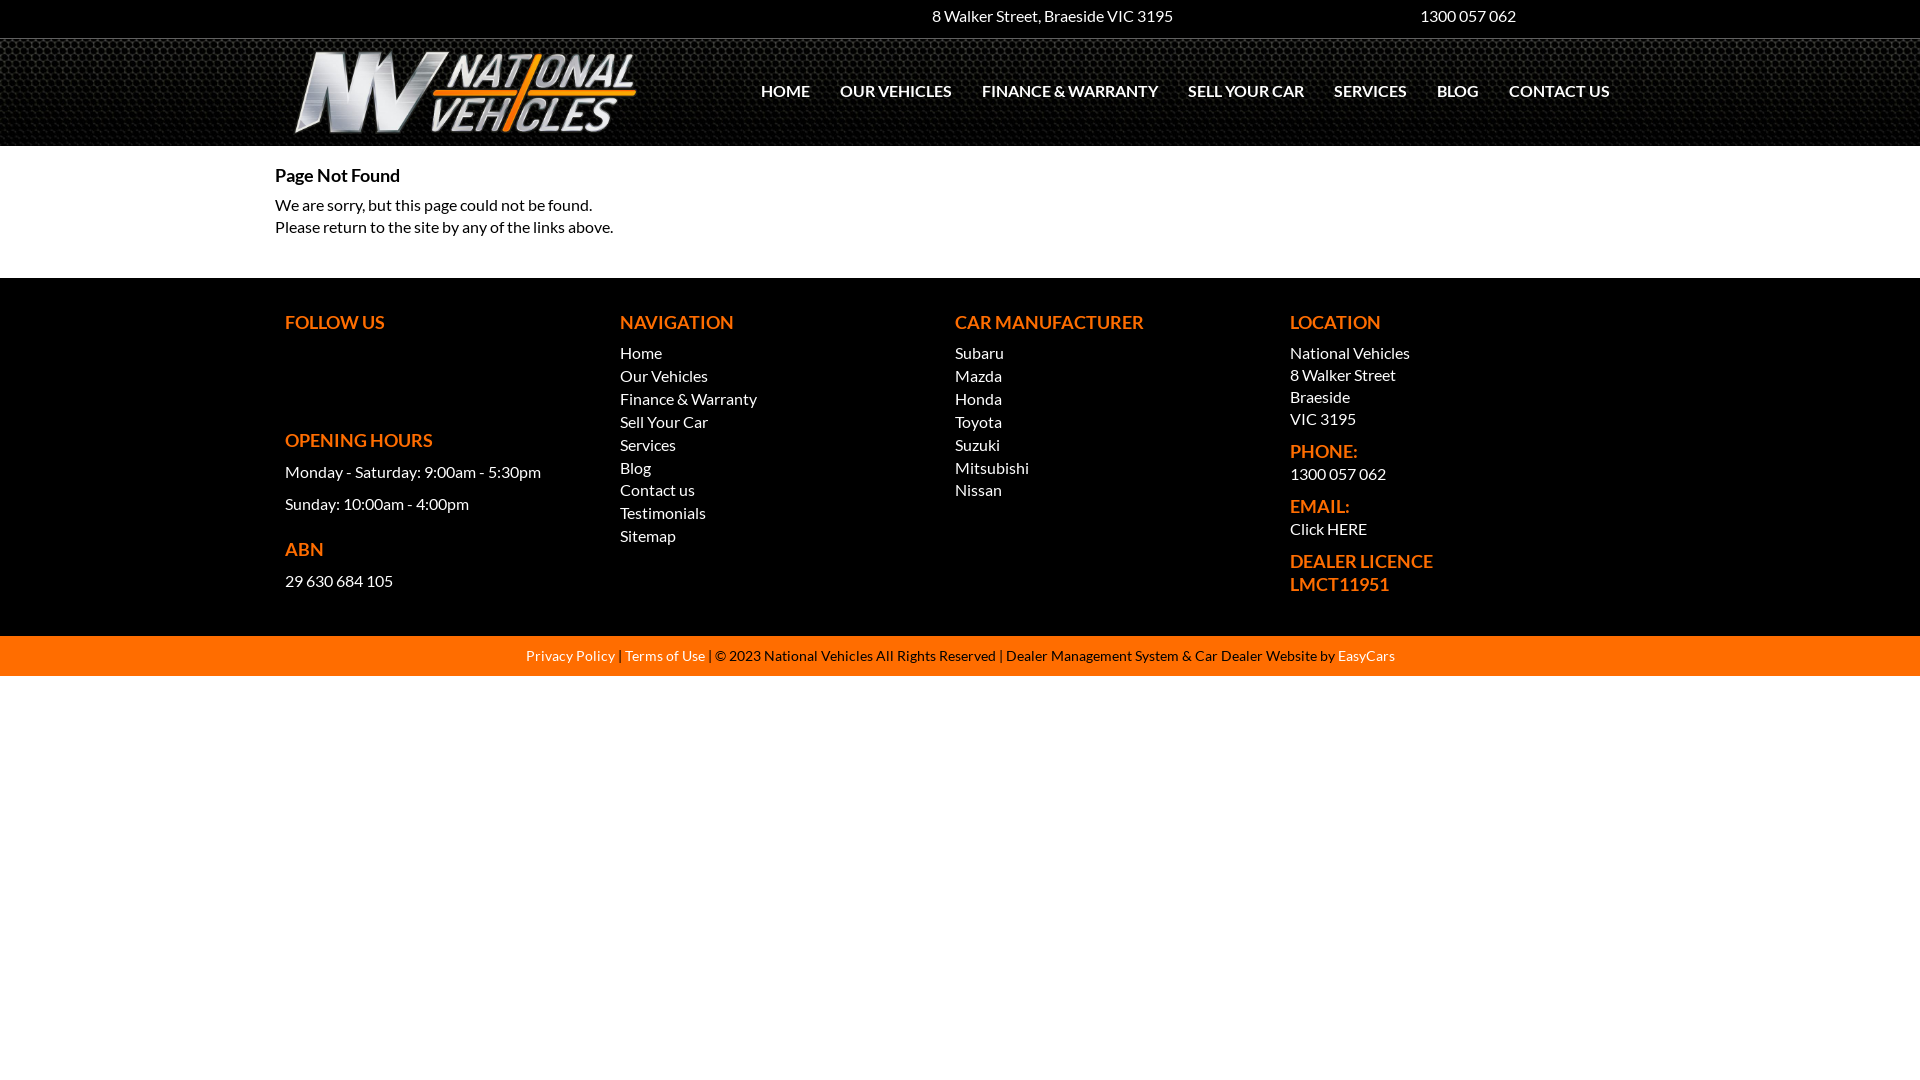 This screenshot has height=1080, width=1920. What do you see at coordinates (1554, 91) in the screenshot?
I see `CONTACT US` at bounding box center [1554, 91].